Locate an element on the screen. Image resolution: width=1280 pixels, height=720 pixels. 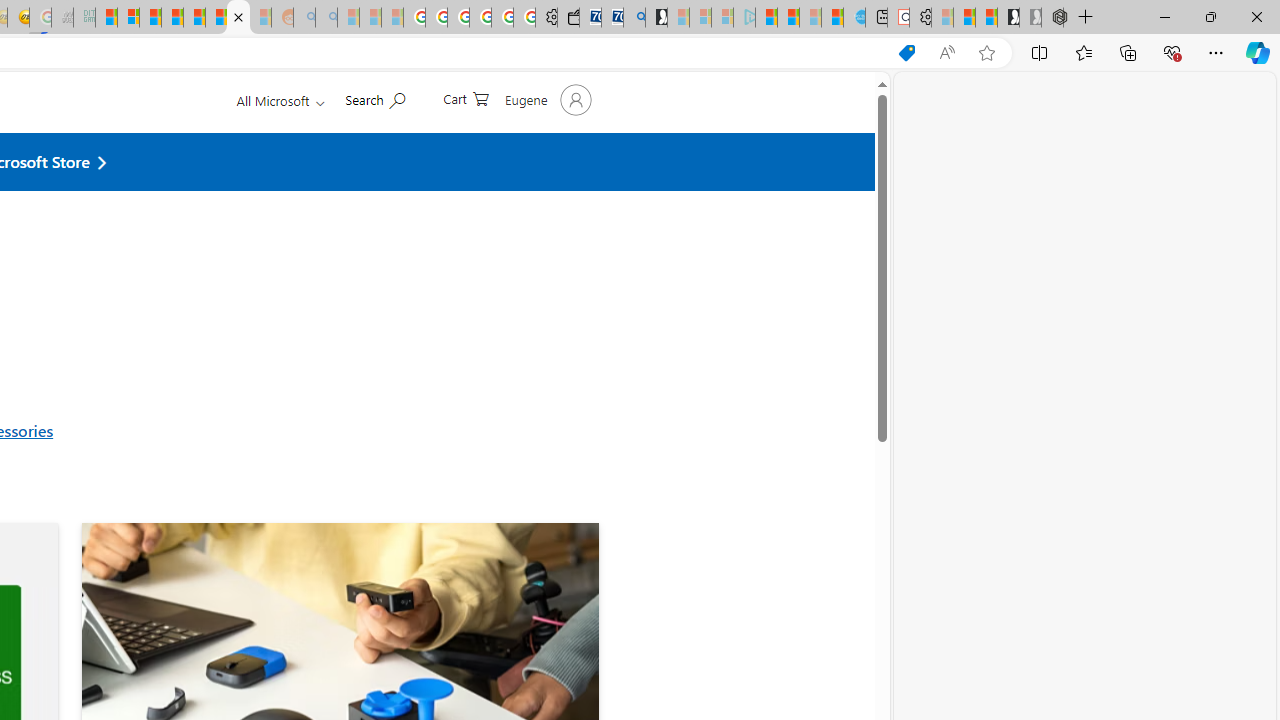
Kinda Frugal - MSN is located at coordinates (216, 18).